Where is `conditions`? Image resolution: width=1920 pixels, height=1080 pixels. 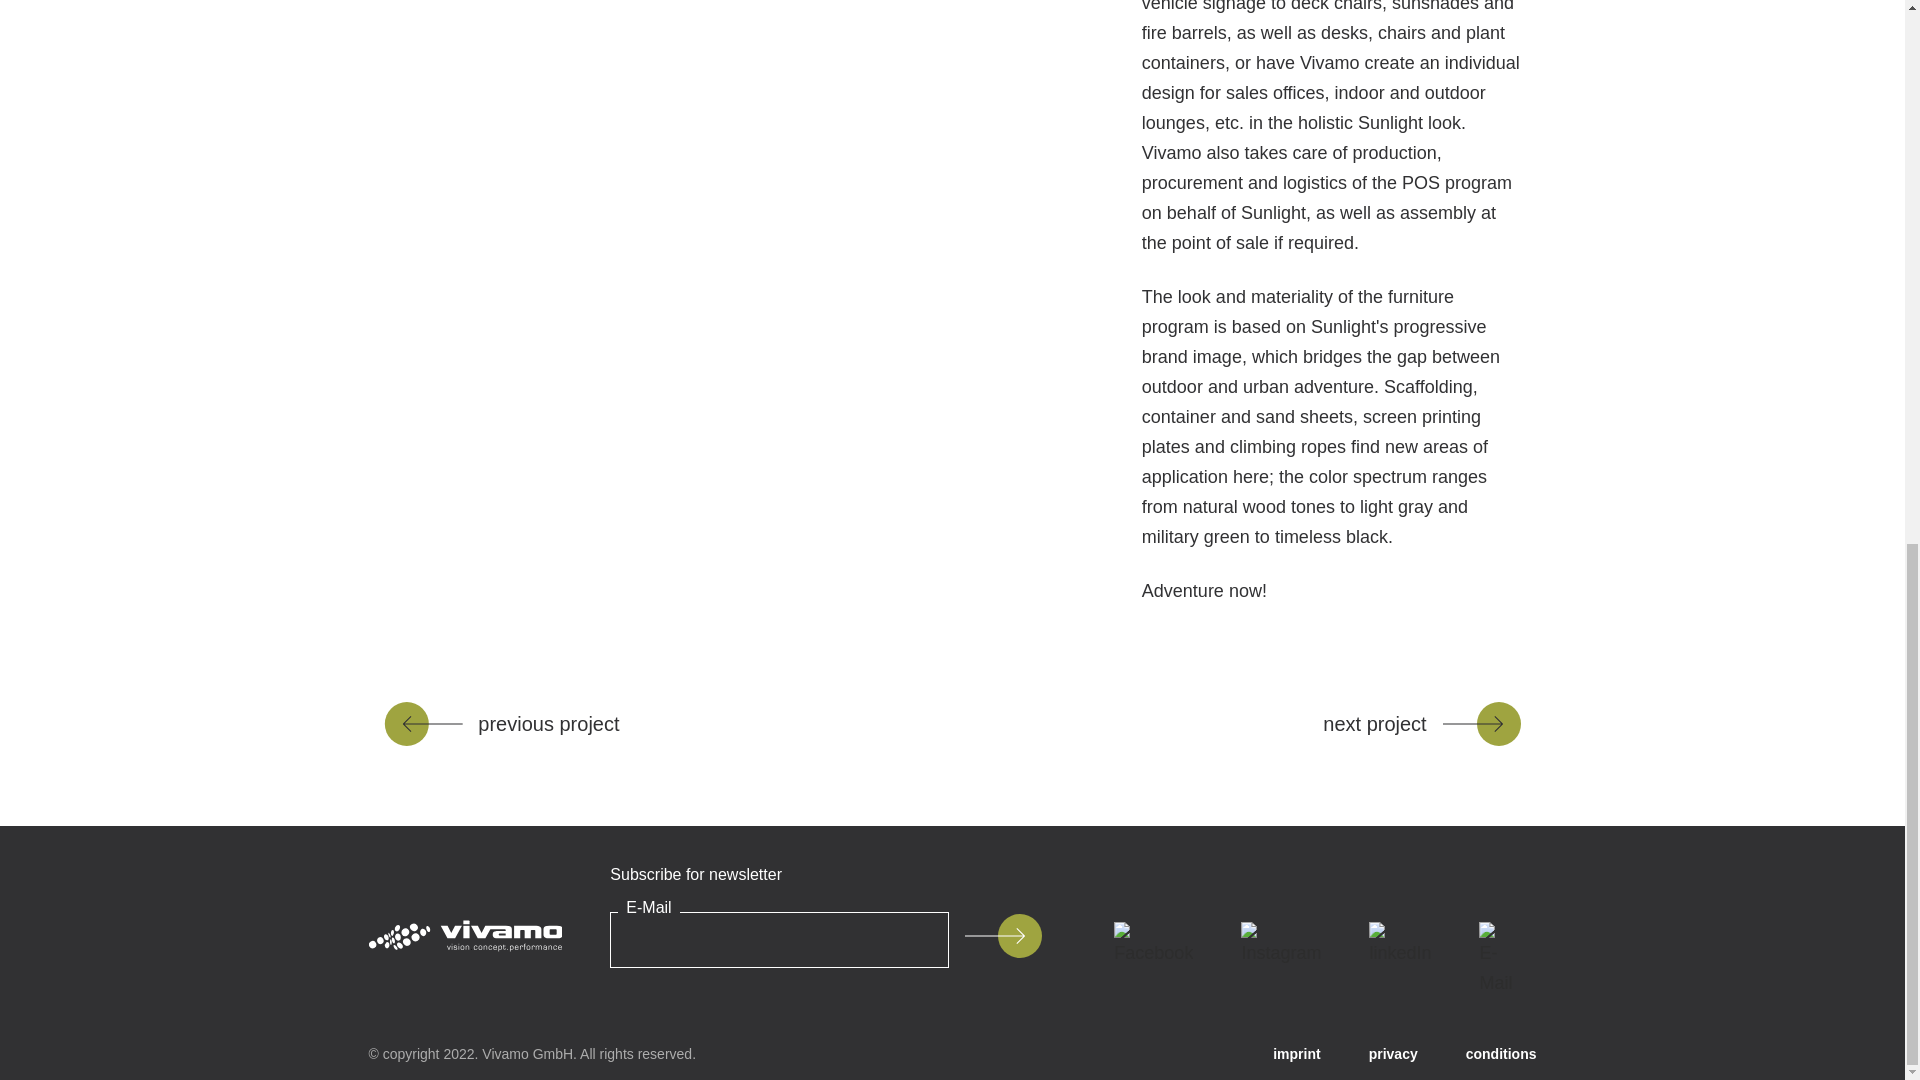
conditions is located at coordinates (1502, 1054).